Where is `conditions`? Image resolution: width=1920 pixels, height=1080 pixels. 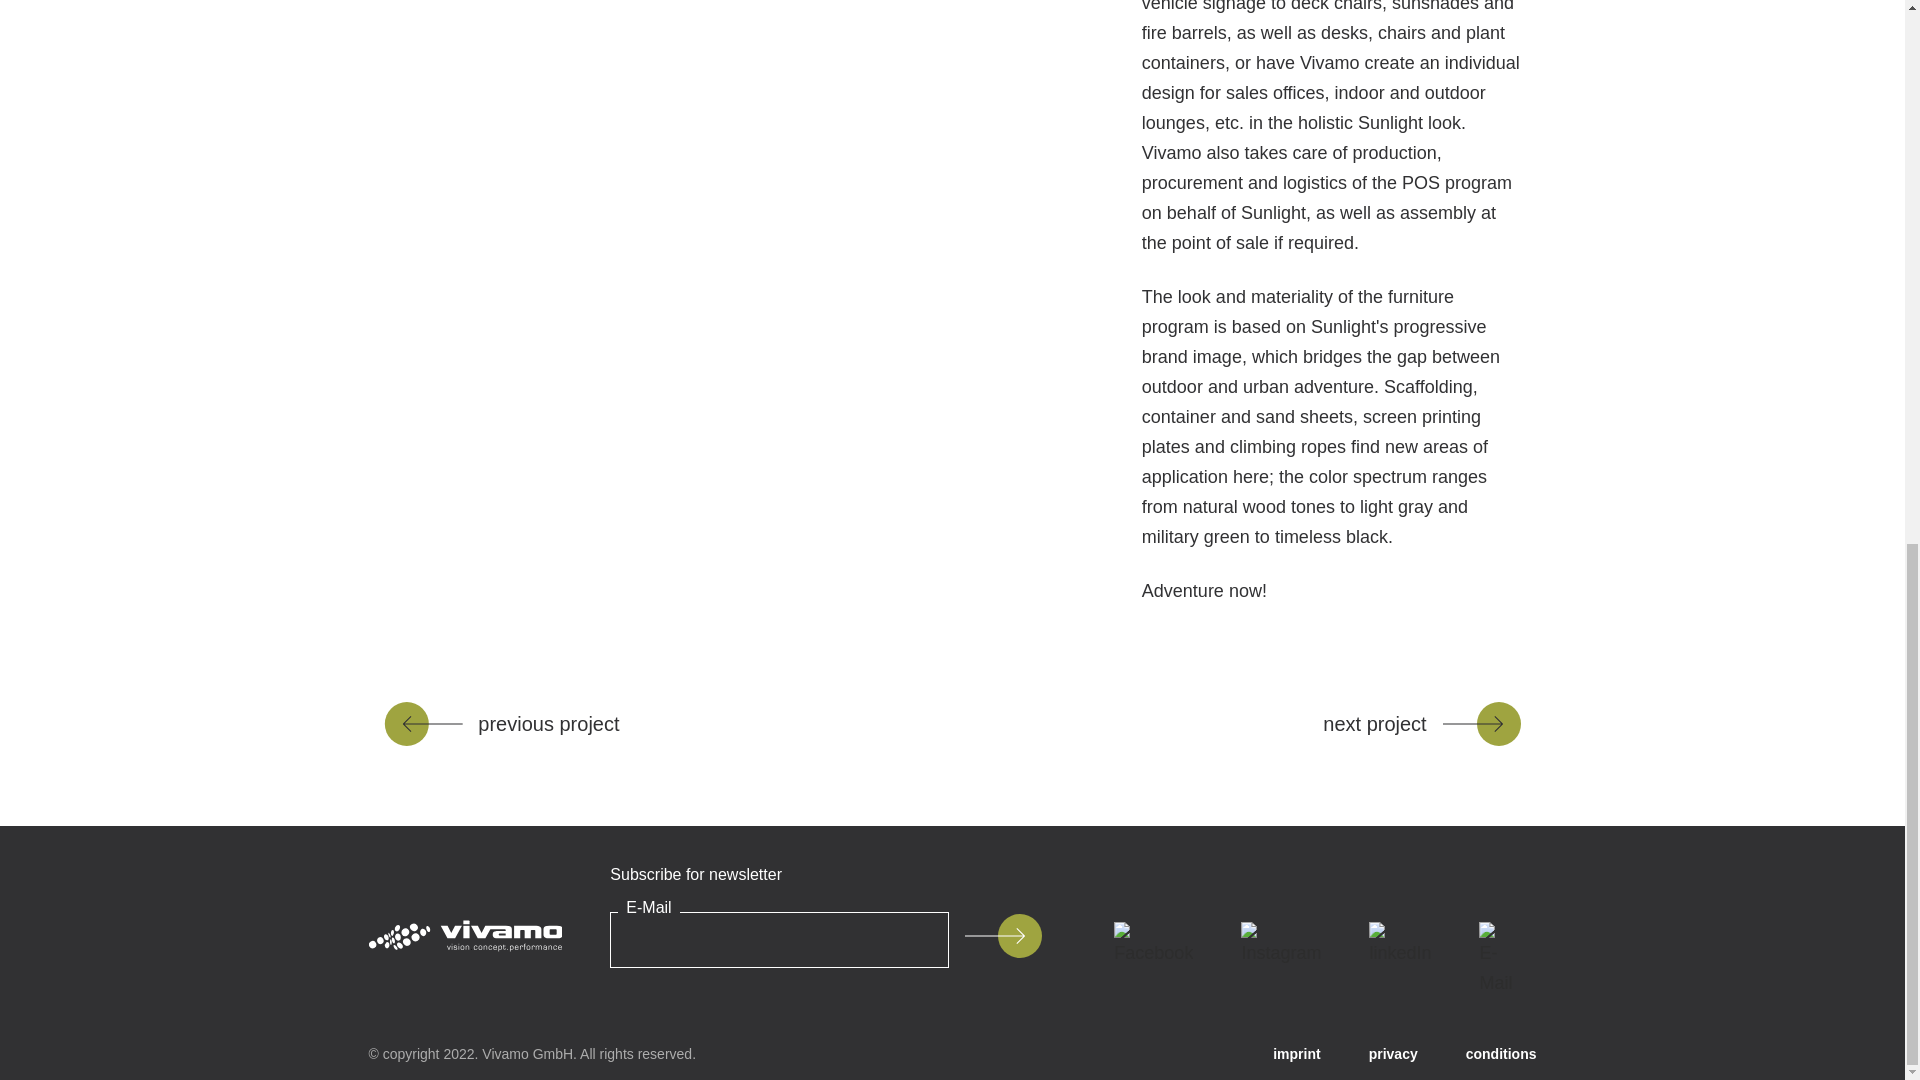
conditions is located at coordinates (1502, 1054).